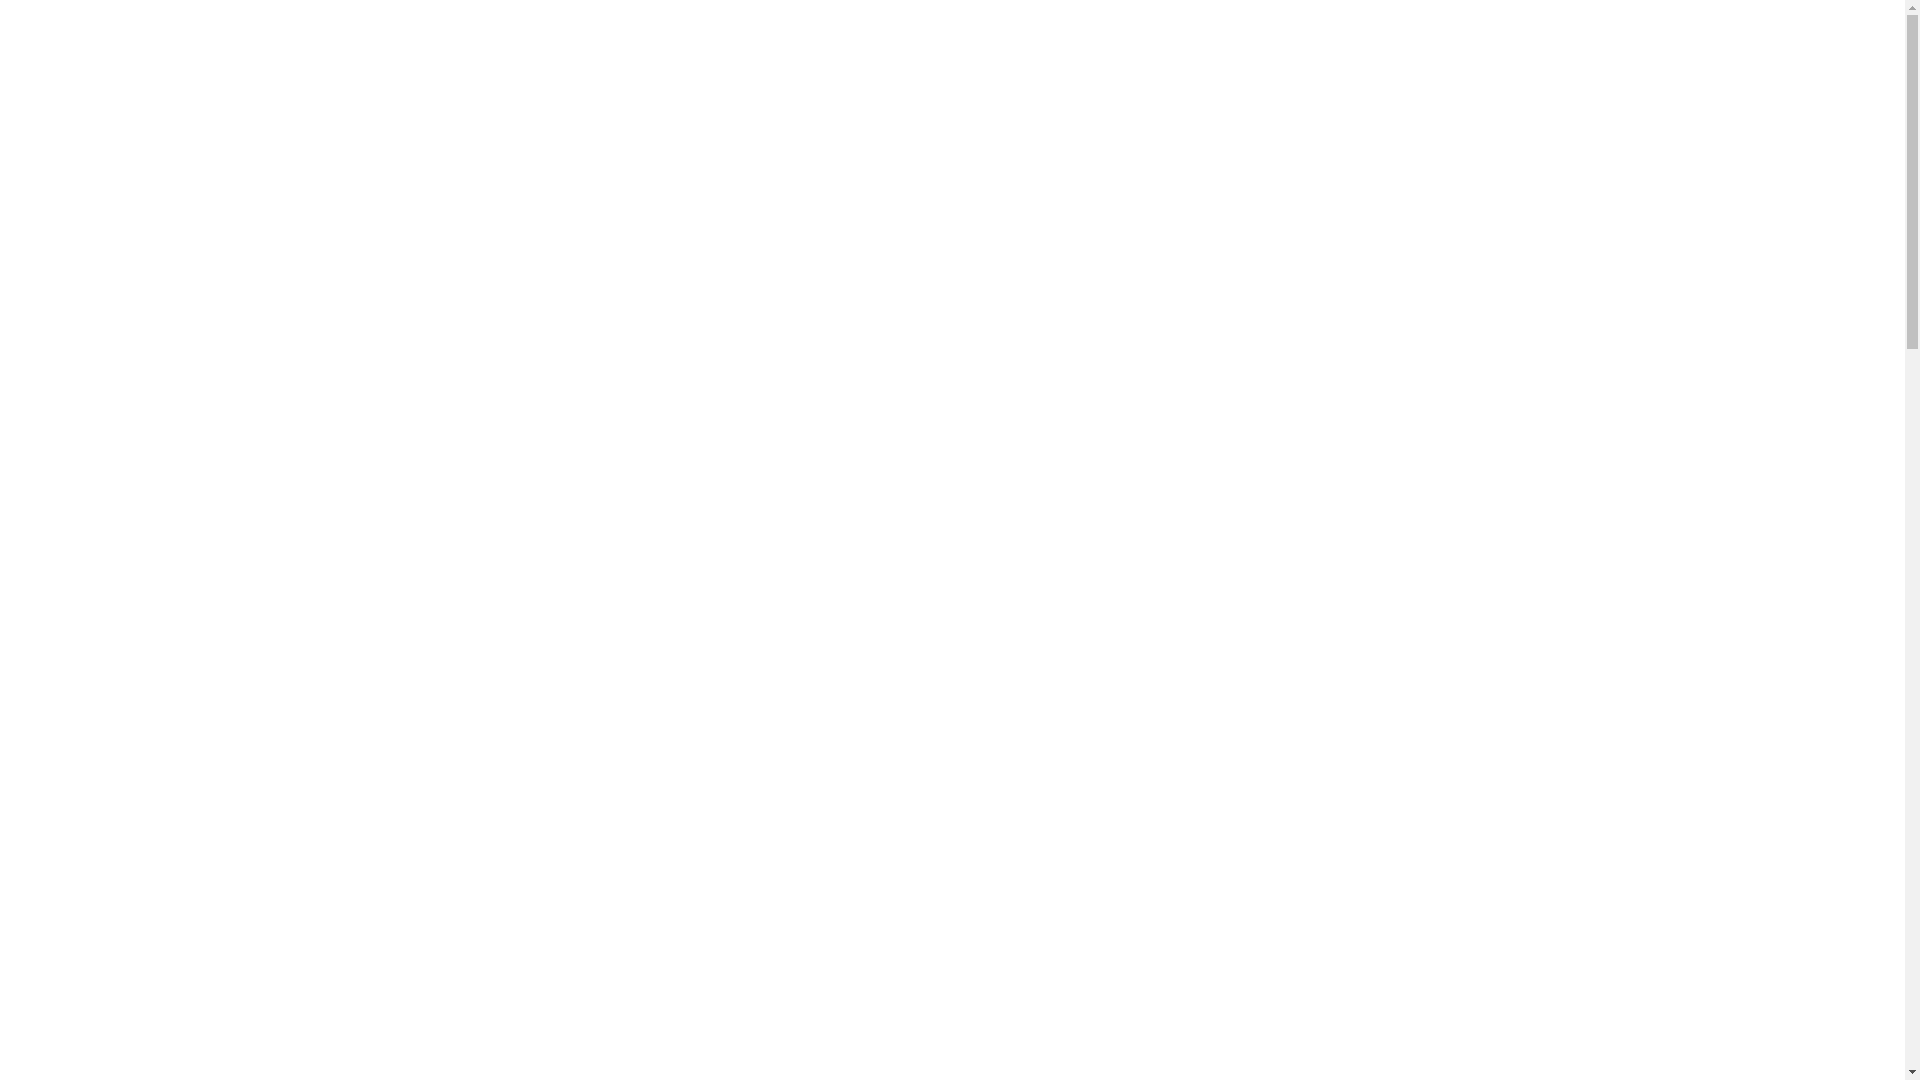 The image size is (1920, 1080). What do you see at coordinates (120, 635) in the screenshot?
I see `CONTACT` at bounding box center [120, 635].